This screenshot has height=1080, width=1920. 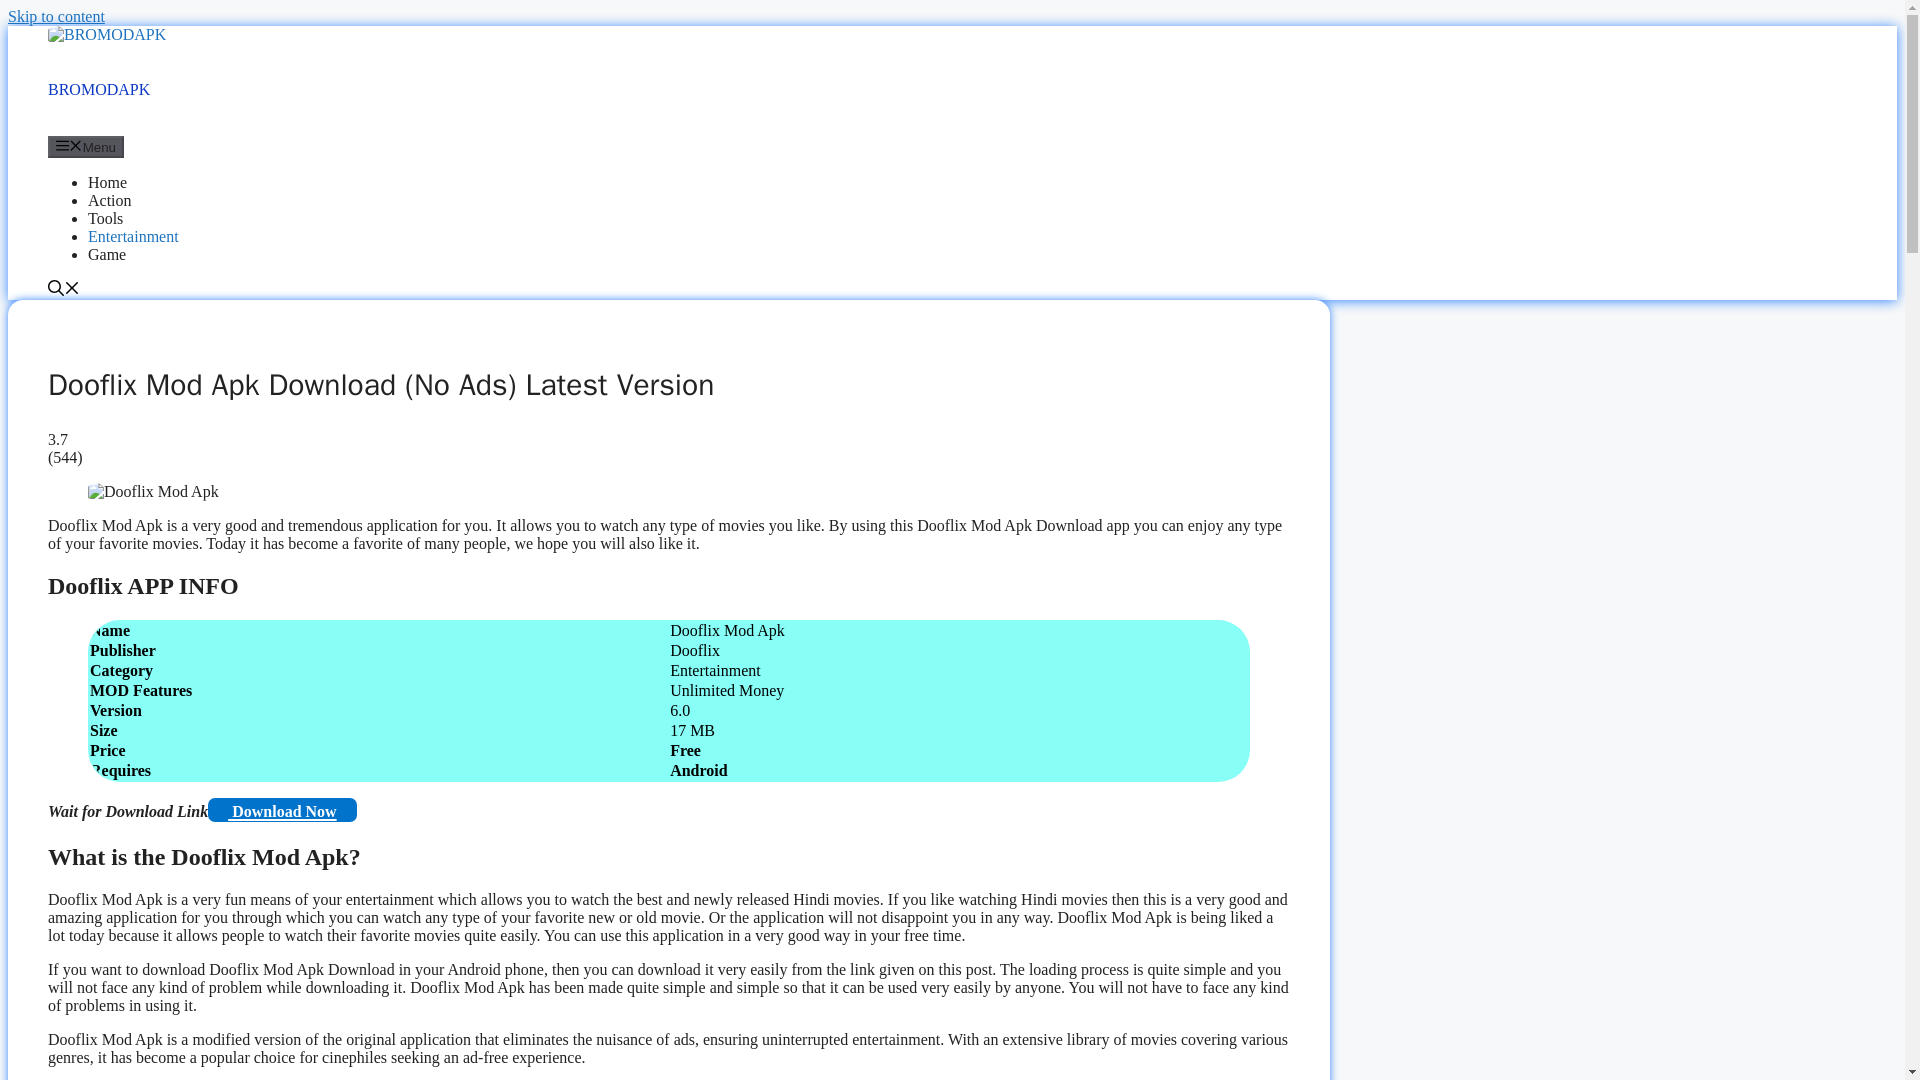 What do you see at coordinates (281, 810) in the screenshot?
I see `Download Now` at bounding box center [281, 810].